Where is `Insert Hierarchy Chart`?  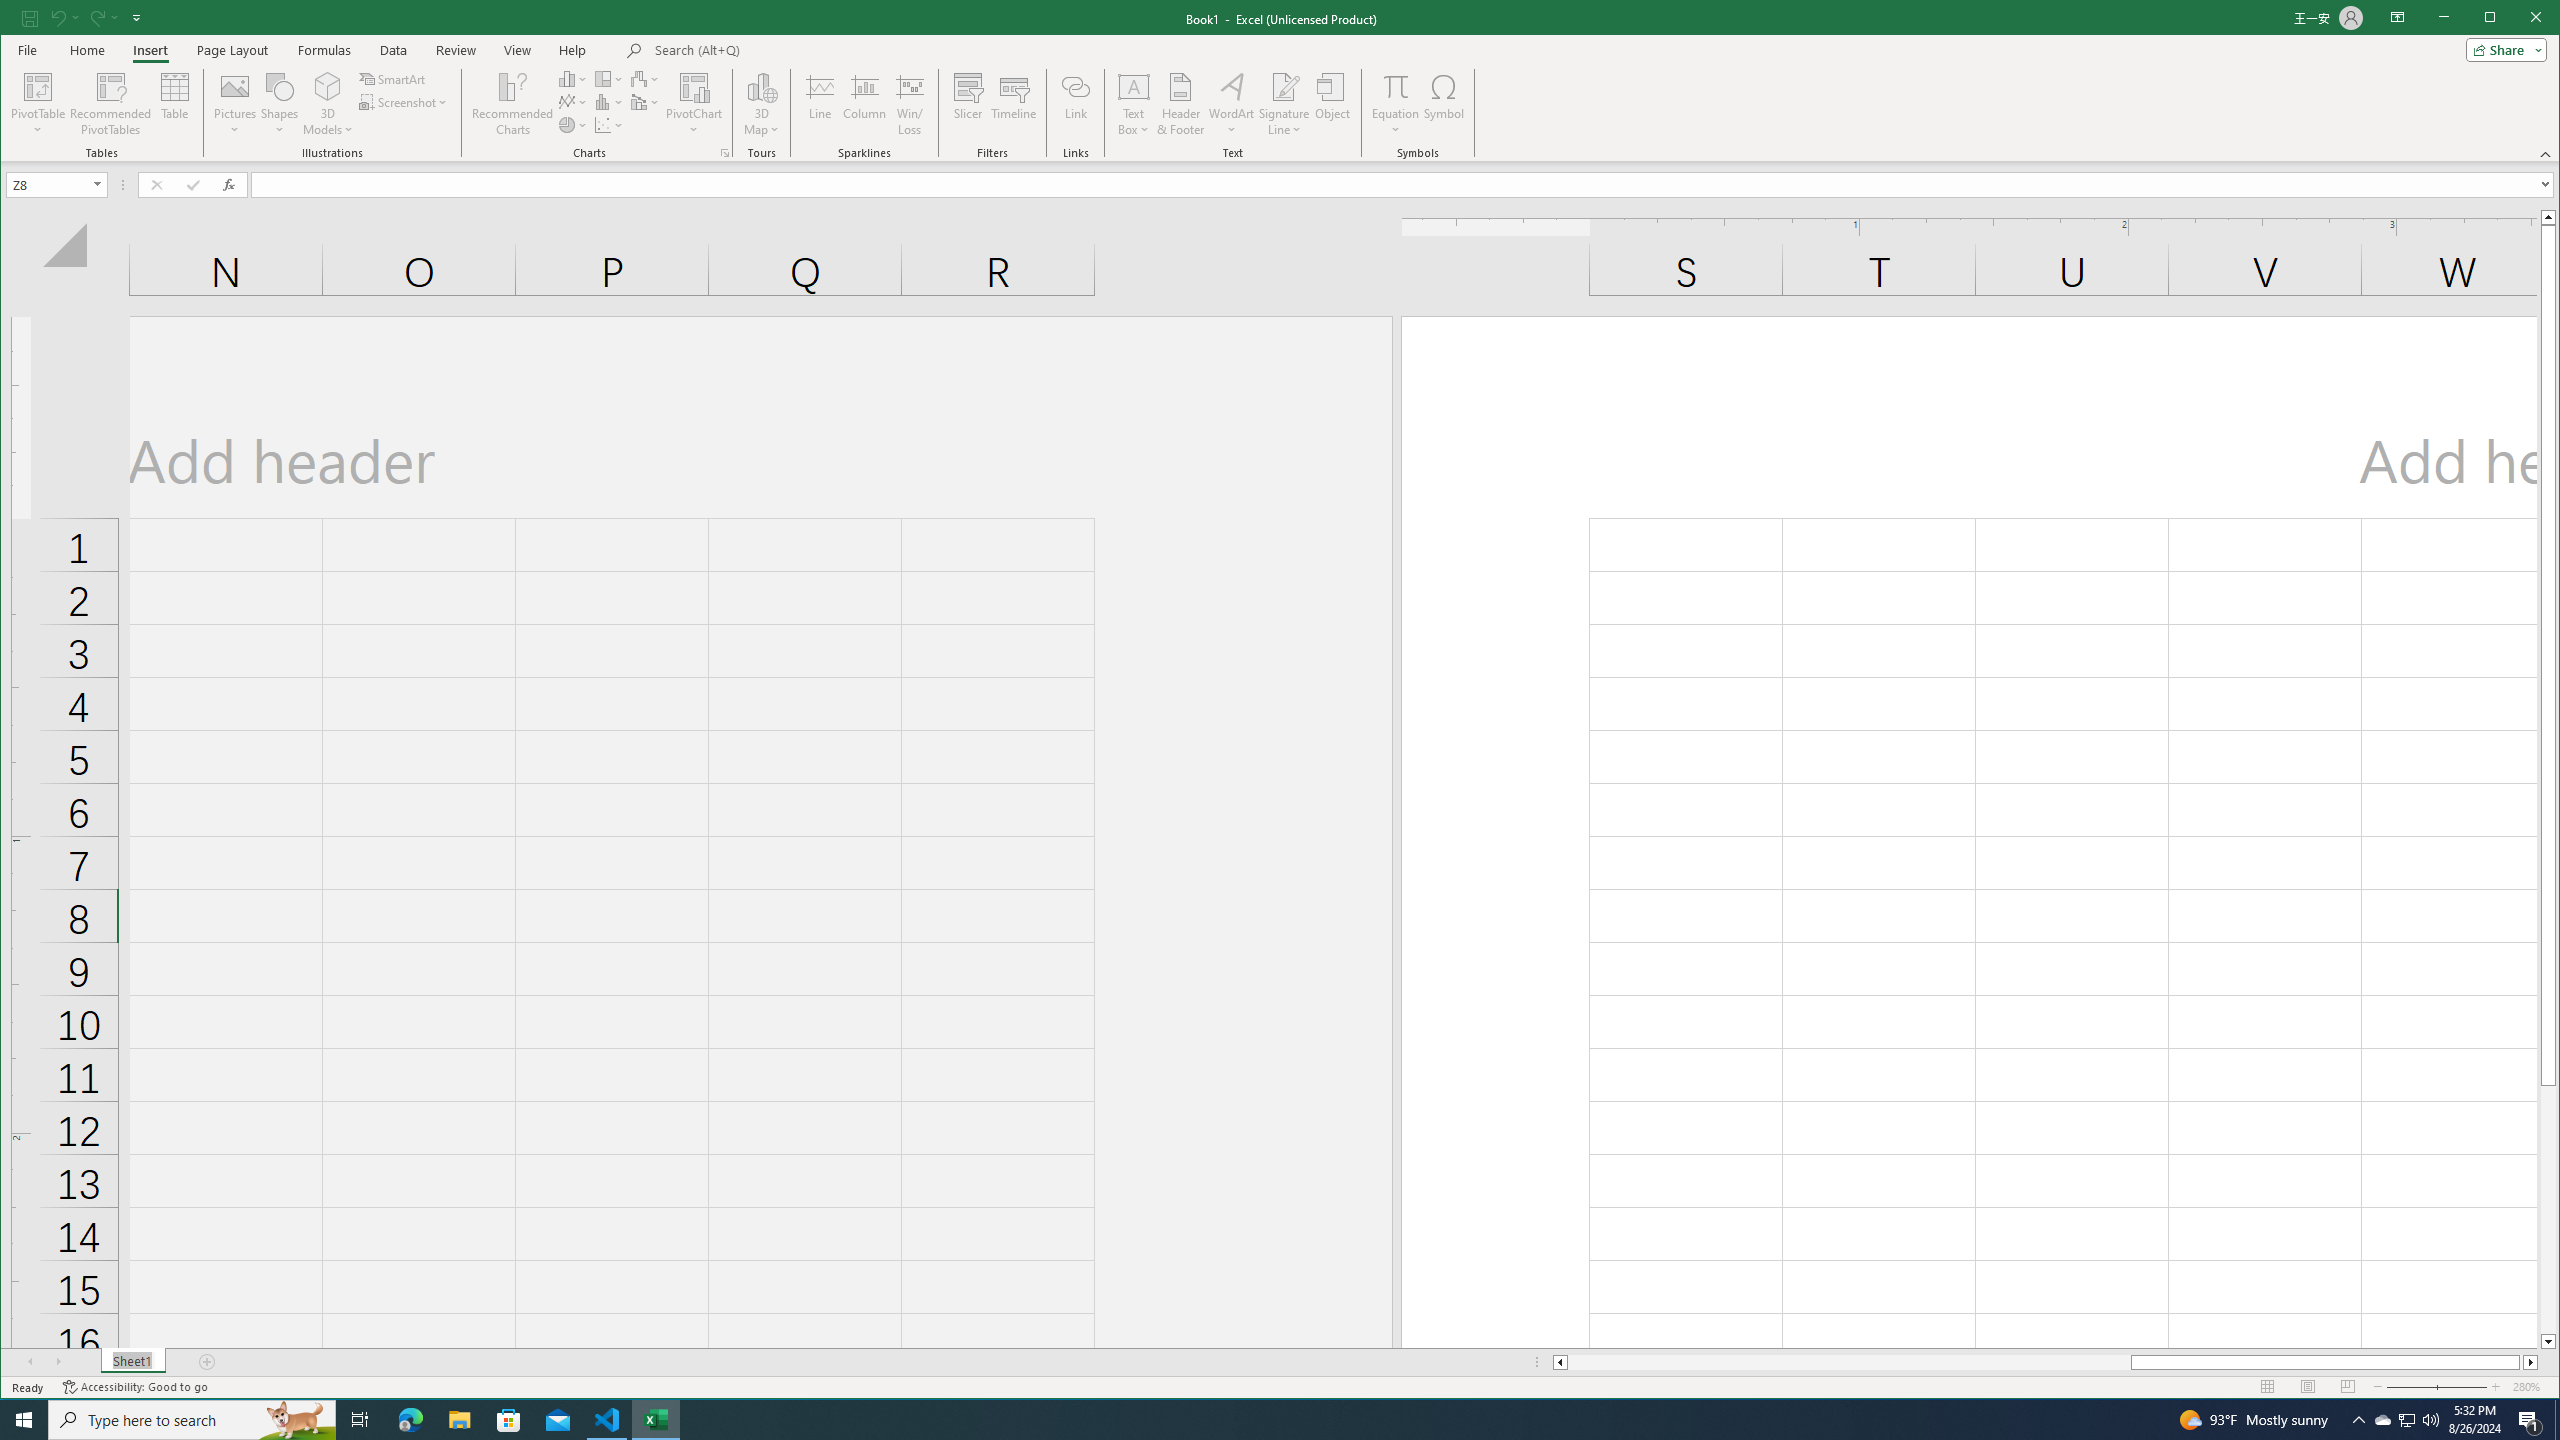
Insert Hierarchy Chart is located at coordinates (609, 78).